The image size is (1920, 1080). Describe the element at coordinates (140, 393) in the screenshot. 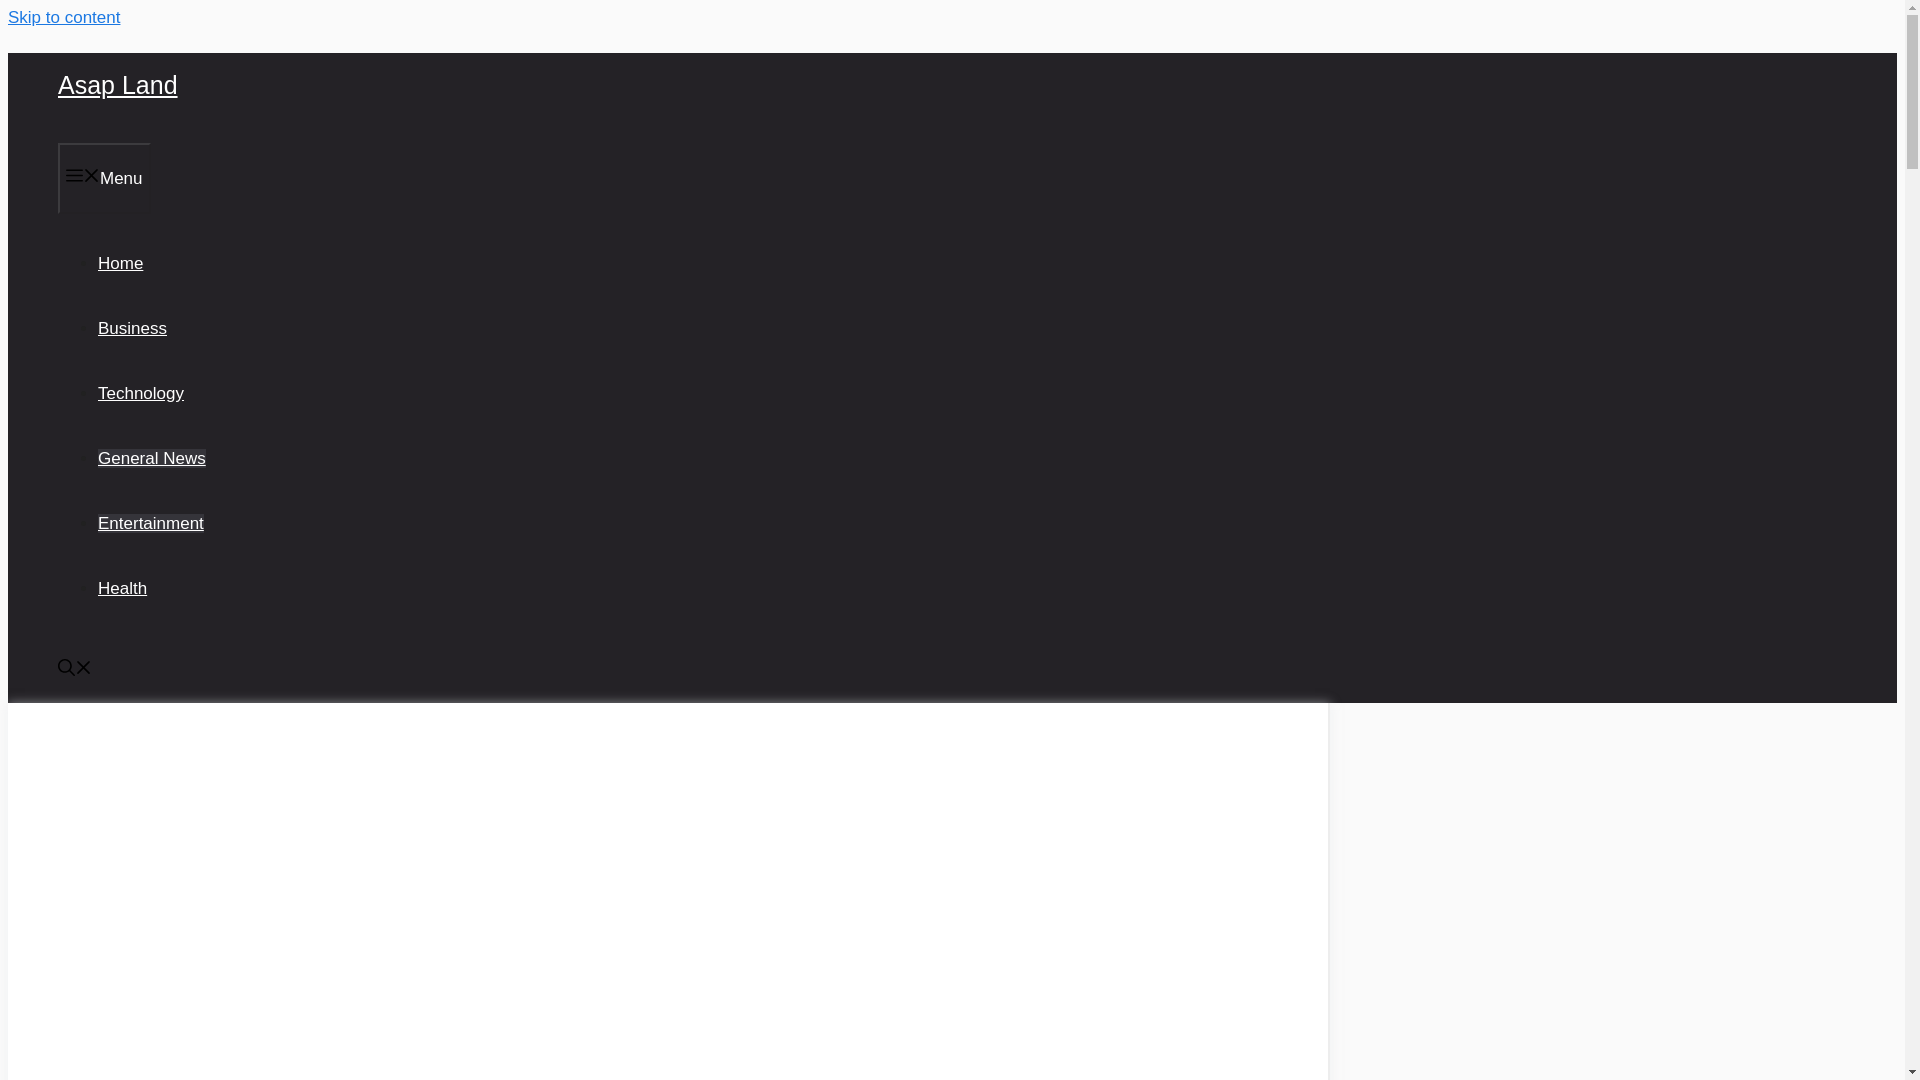

I see `Technology` at that location.